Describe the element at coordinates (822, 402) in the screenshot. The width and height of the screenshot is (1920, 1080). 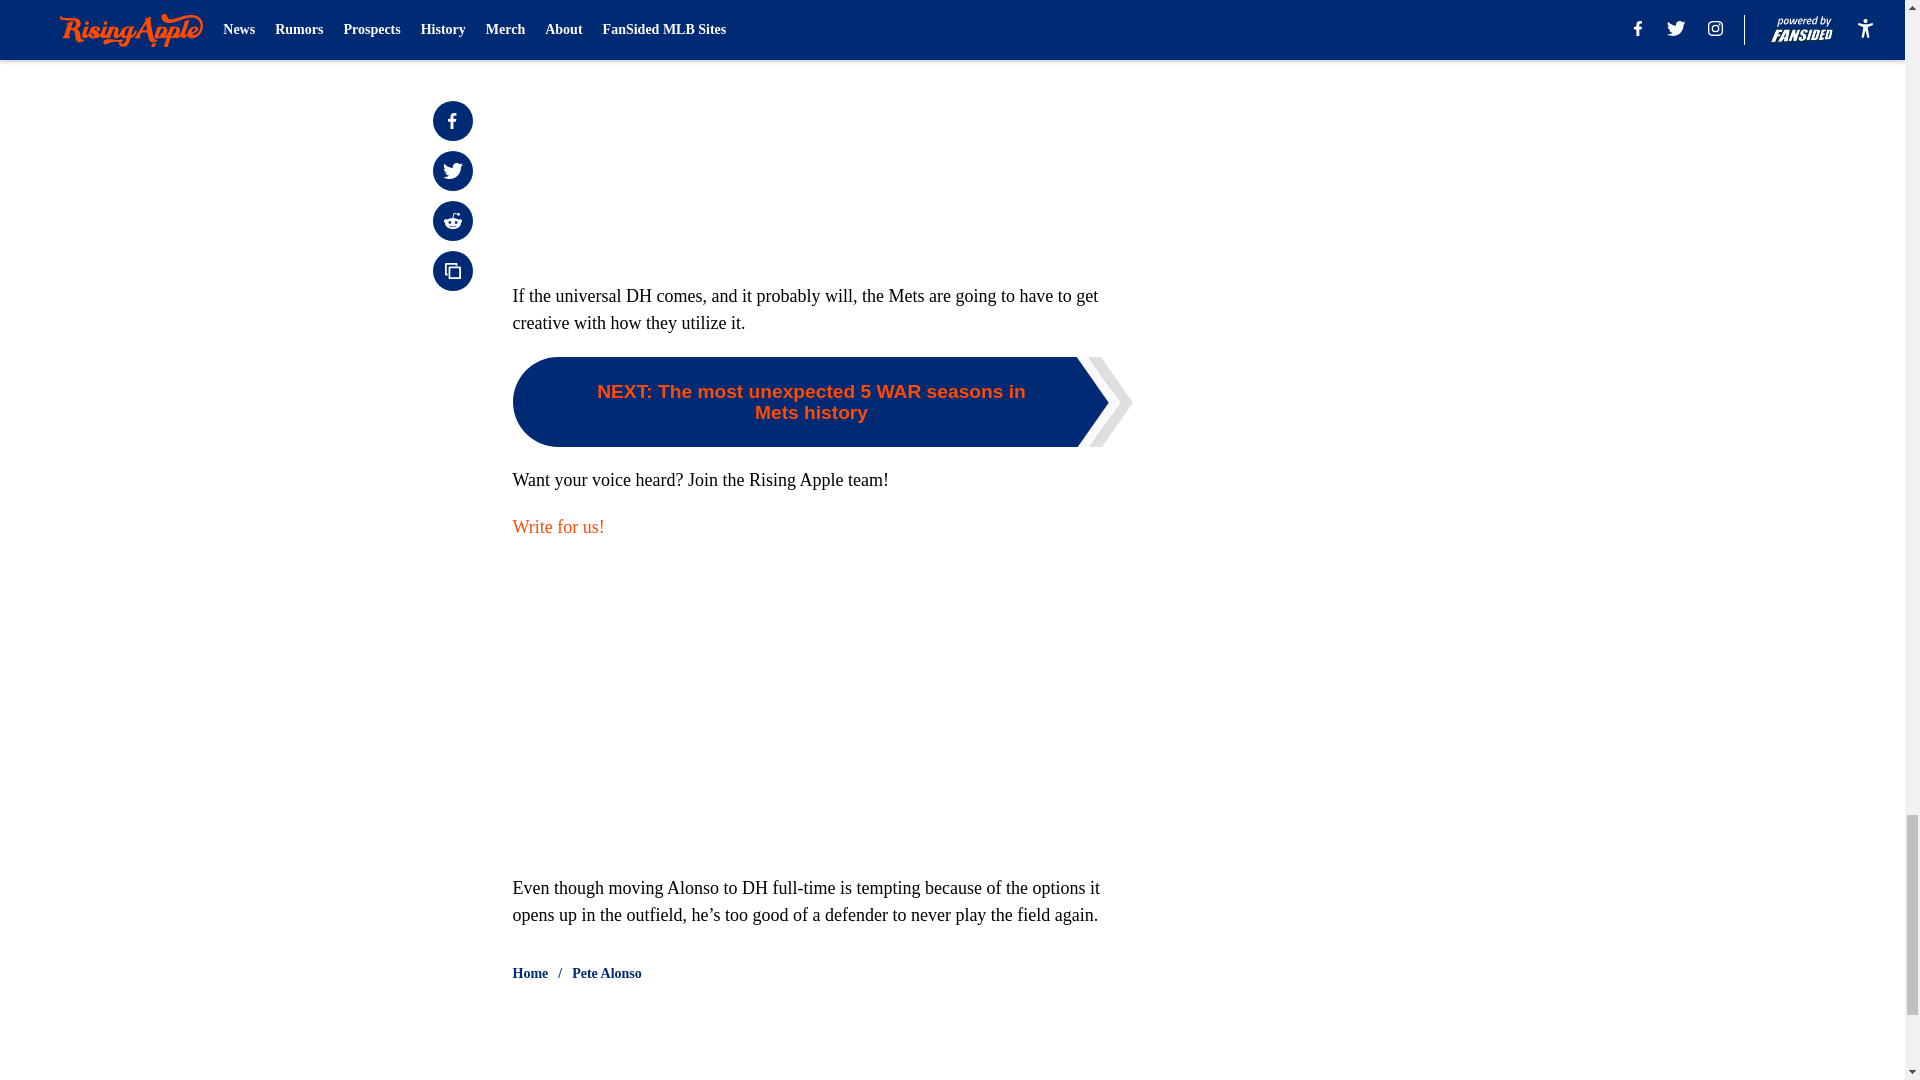
I see `NEXT: The most unexpected 5 WAR seasons in Mets history` at that location.